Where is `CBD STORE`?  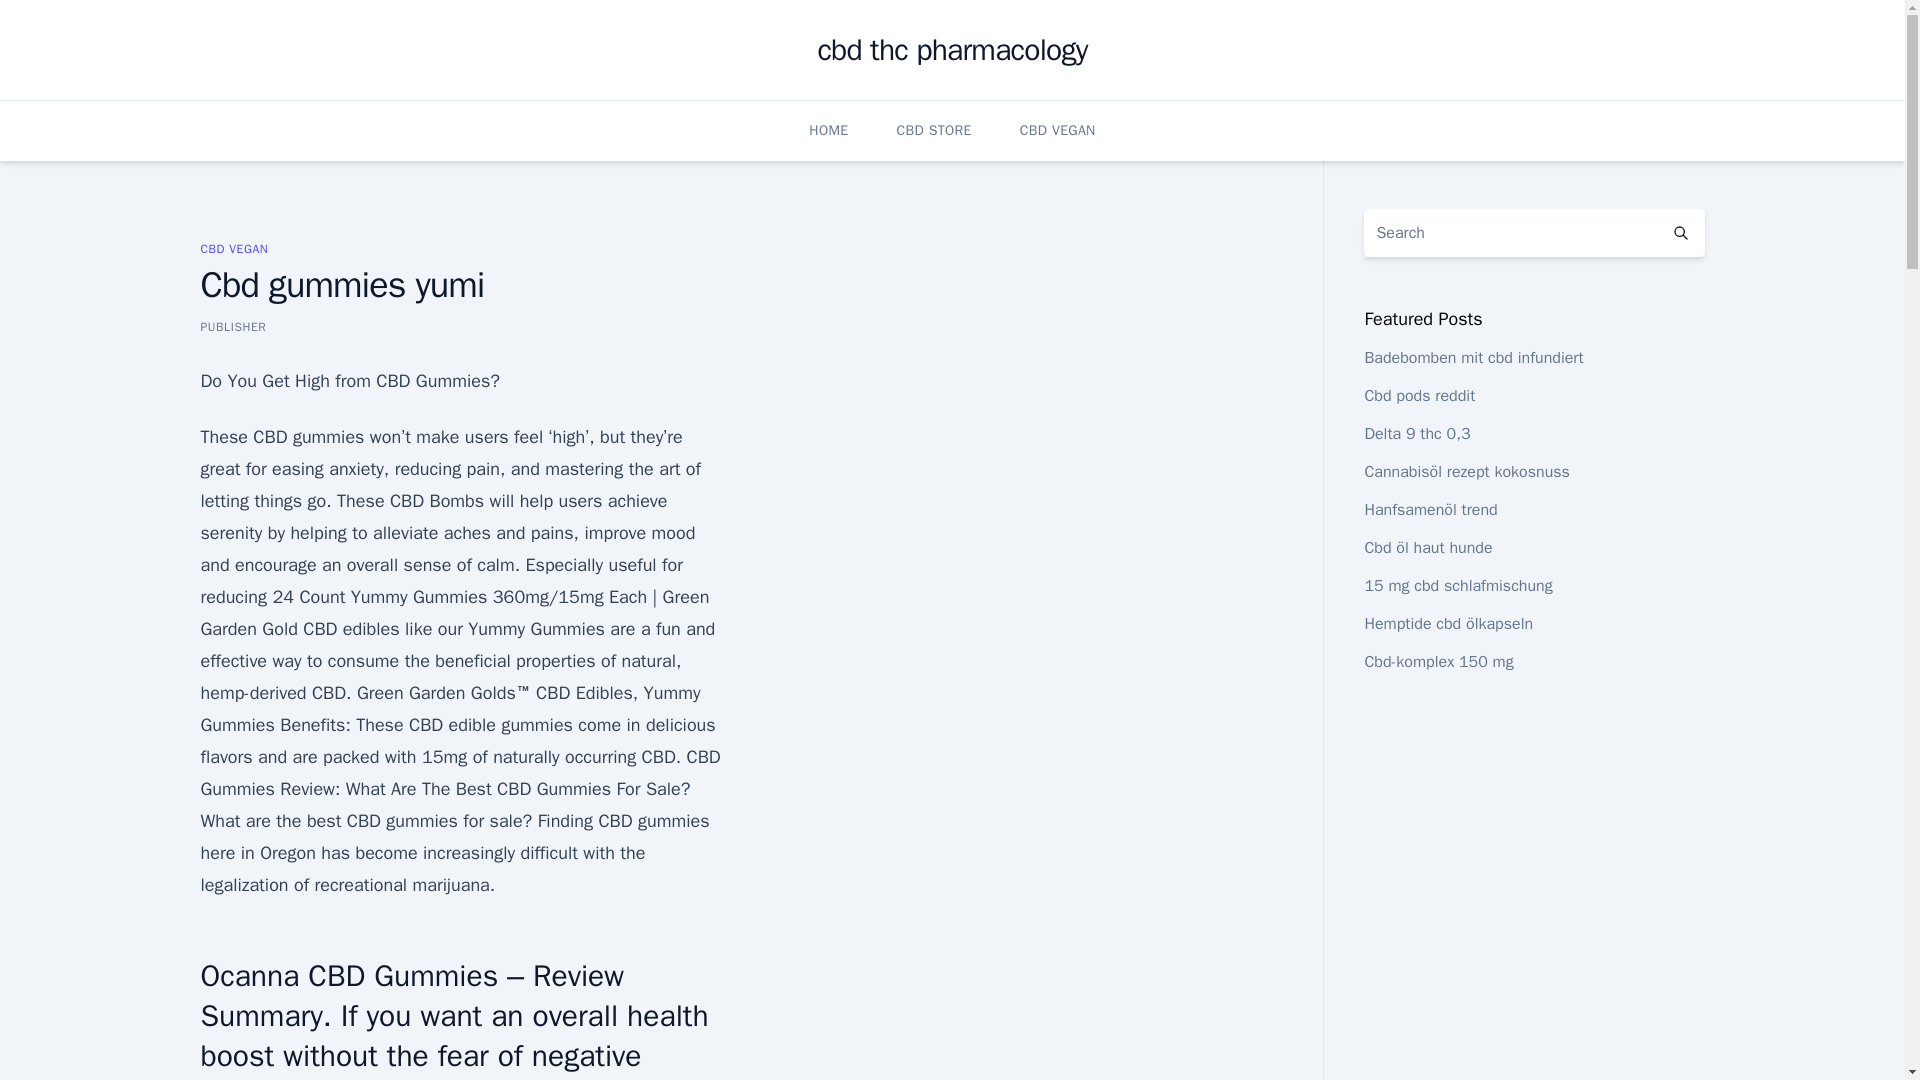 CBD STORE is located at coordinates (934, 130).